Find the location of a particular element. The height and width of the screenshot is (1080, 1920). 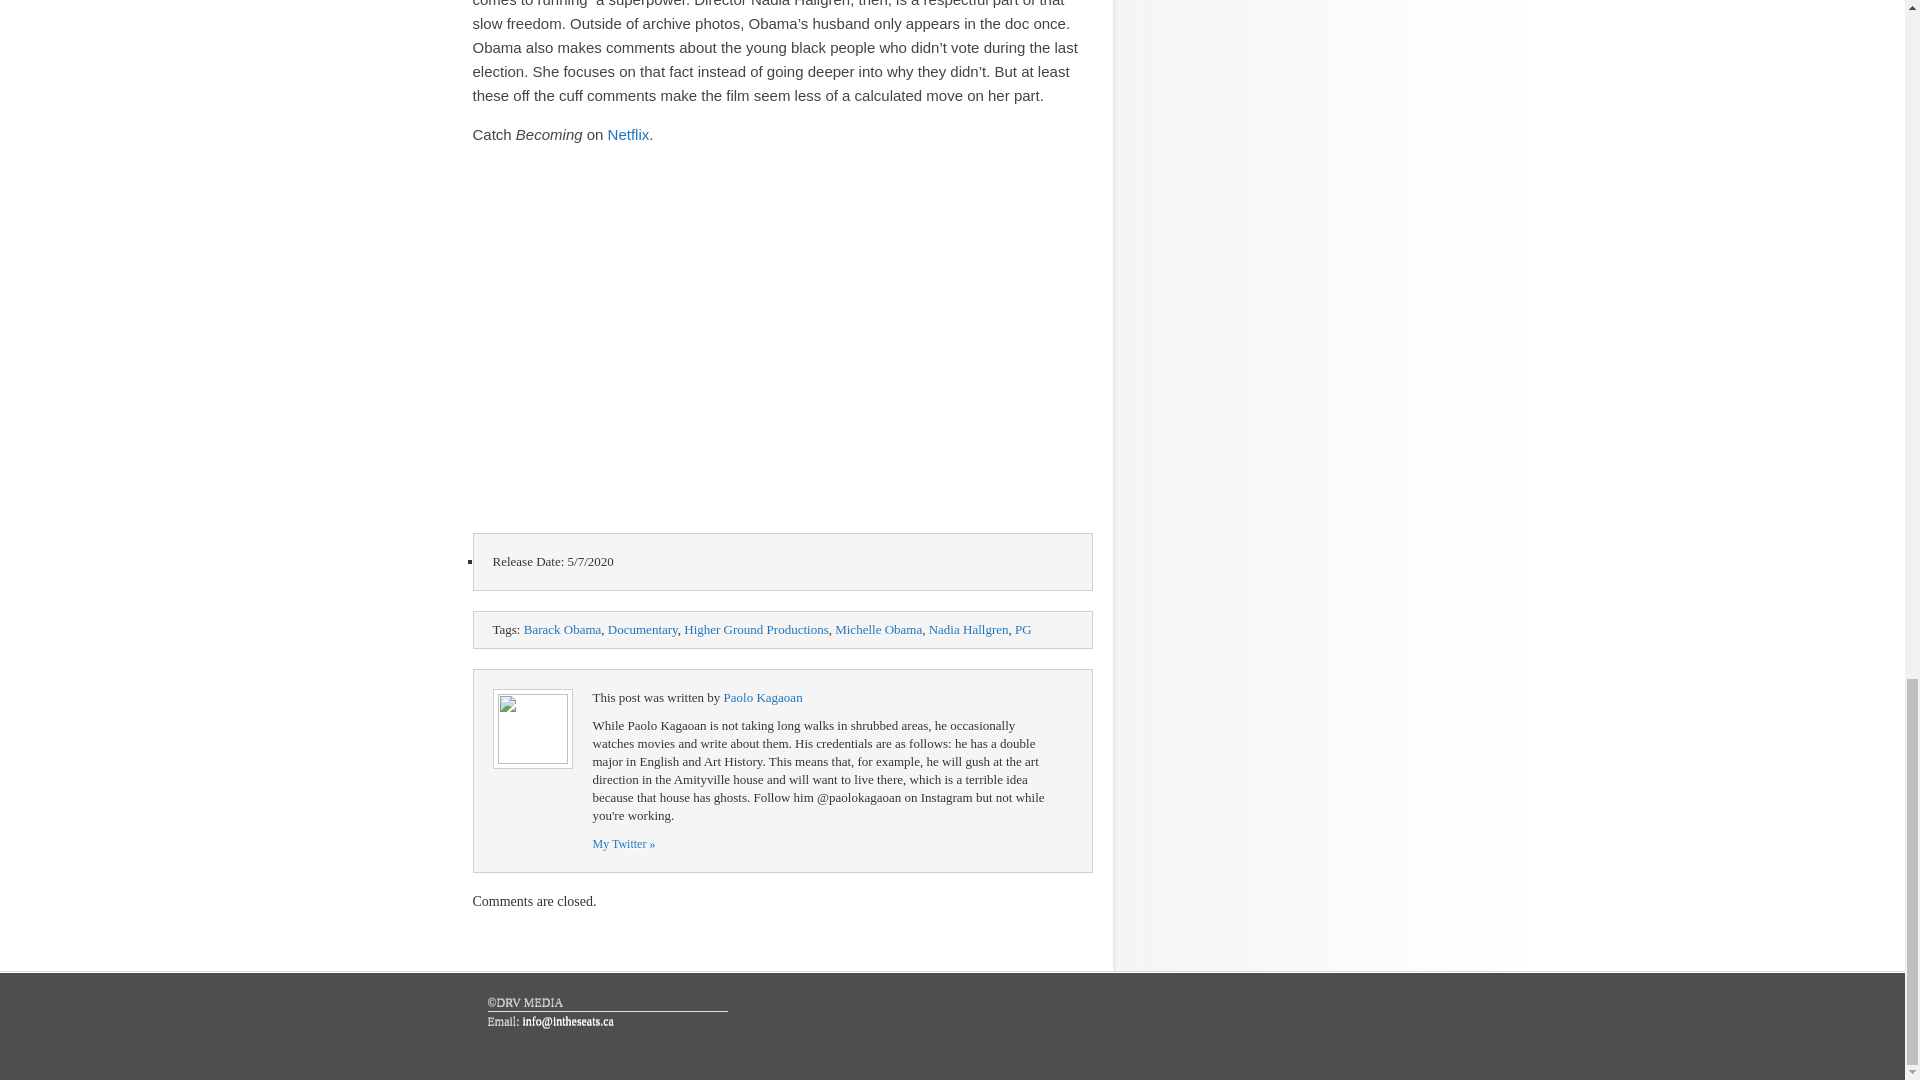

Paolo Kagaoan is located at coordinates (762, 698).